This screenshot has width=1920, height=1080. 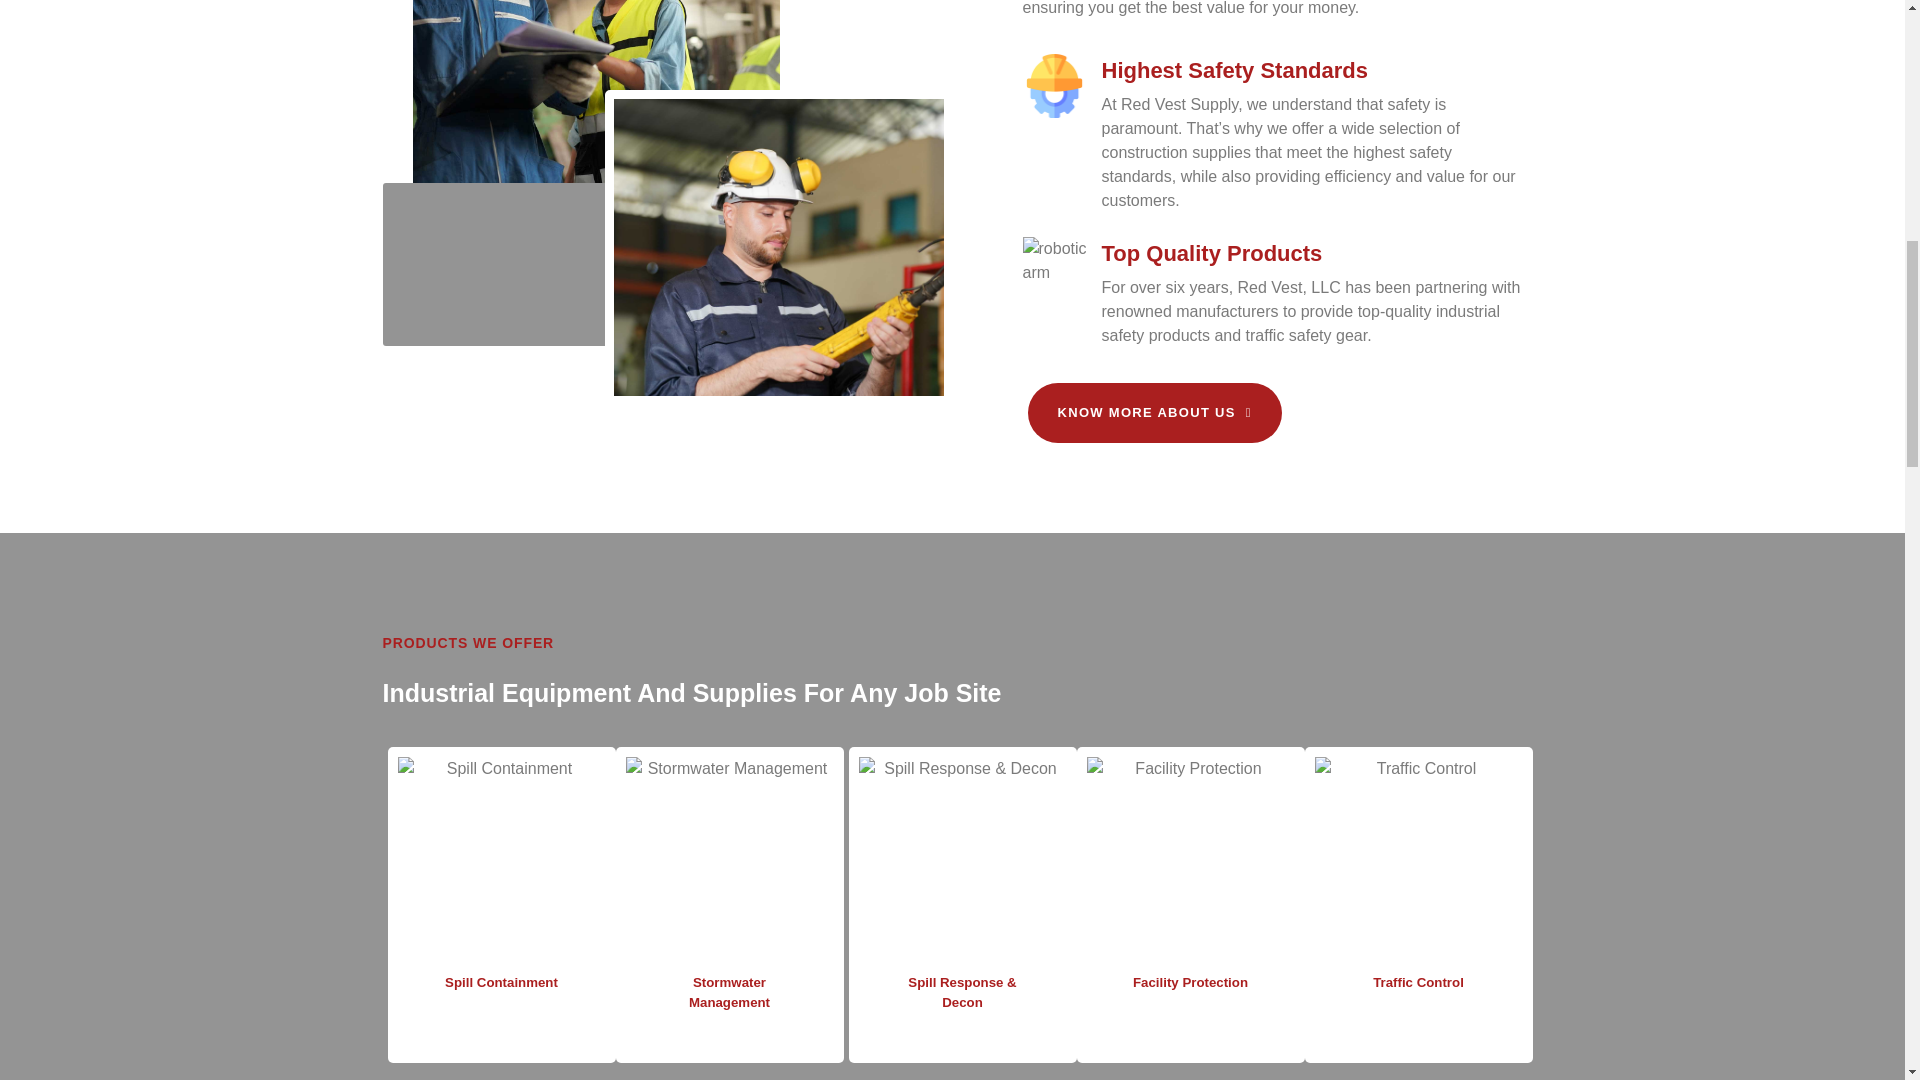 I want to click on Home 4, so click(x=1054, y=270).